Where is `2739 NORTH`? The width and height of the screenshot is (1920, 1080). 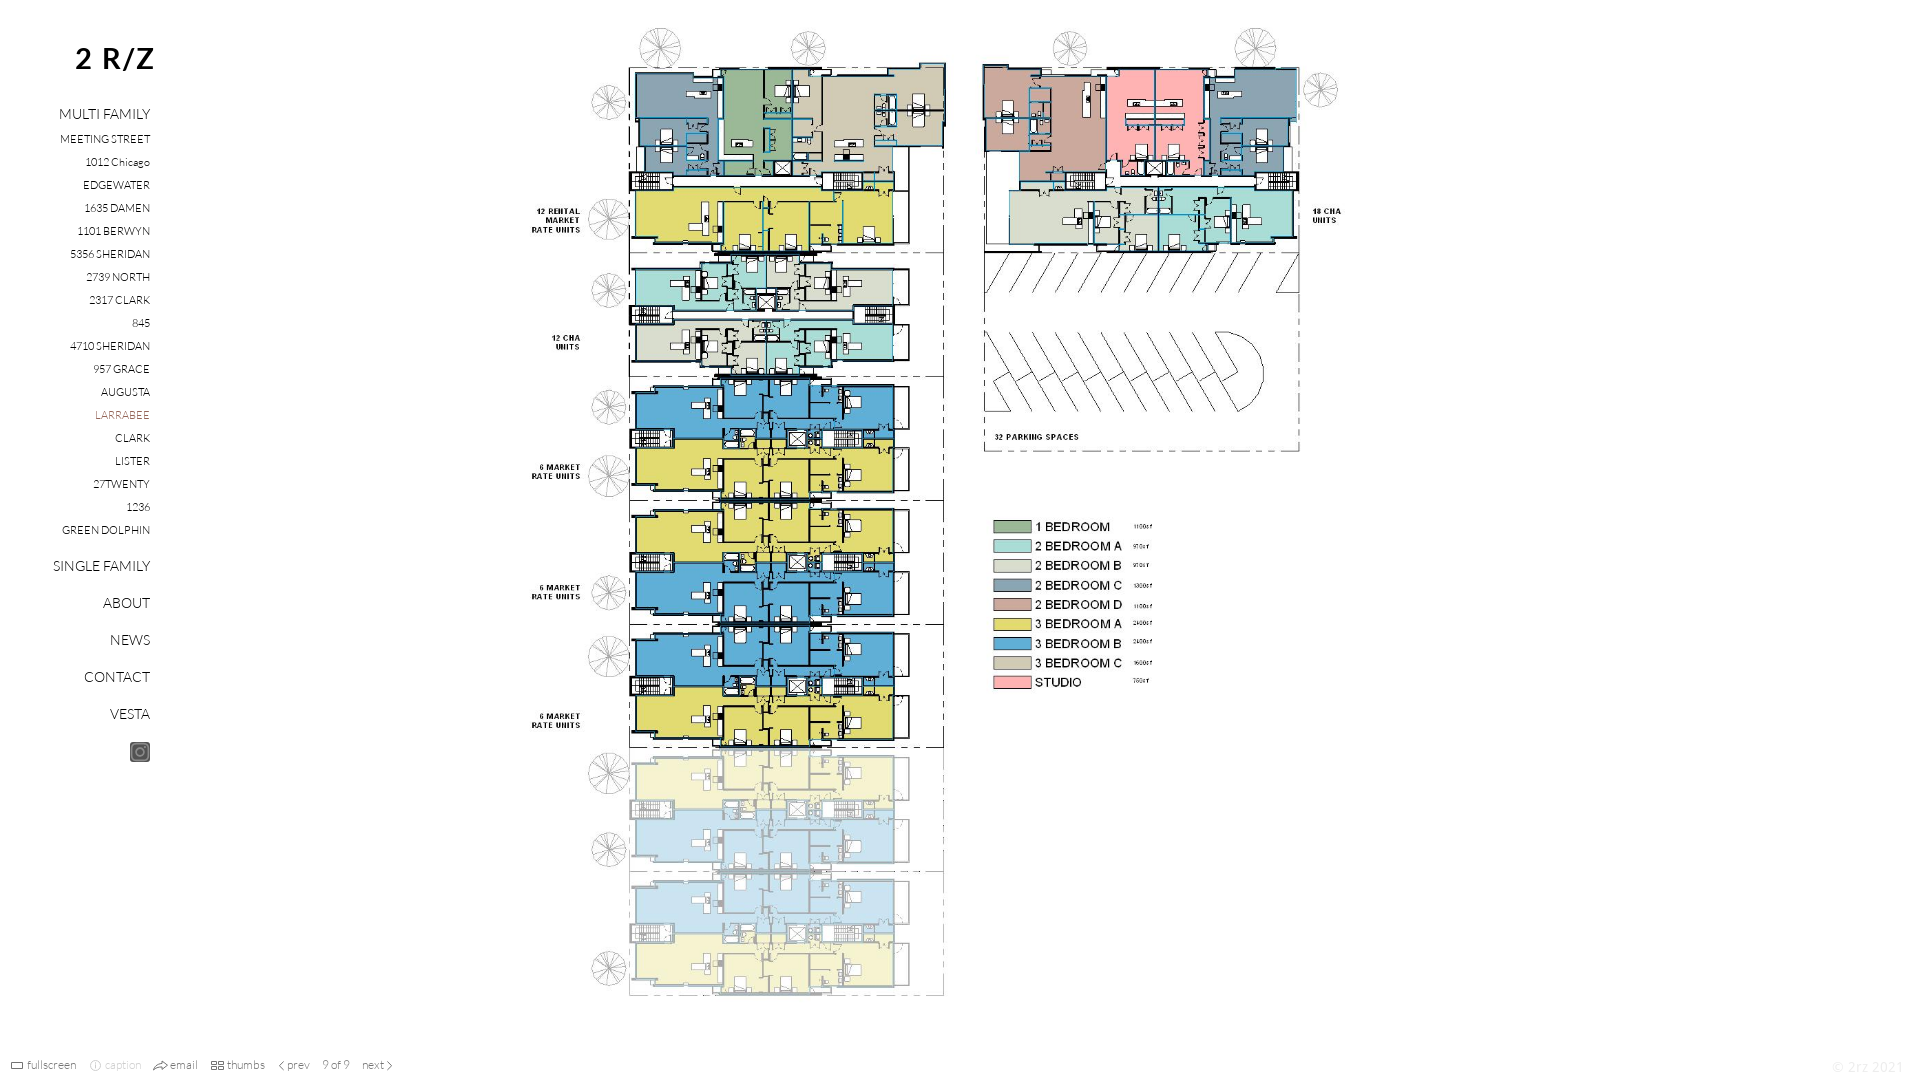
2739 NORTH is located at coordinates (118, 277).